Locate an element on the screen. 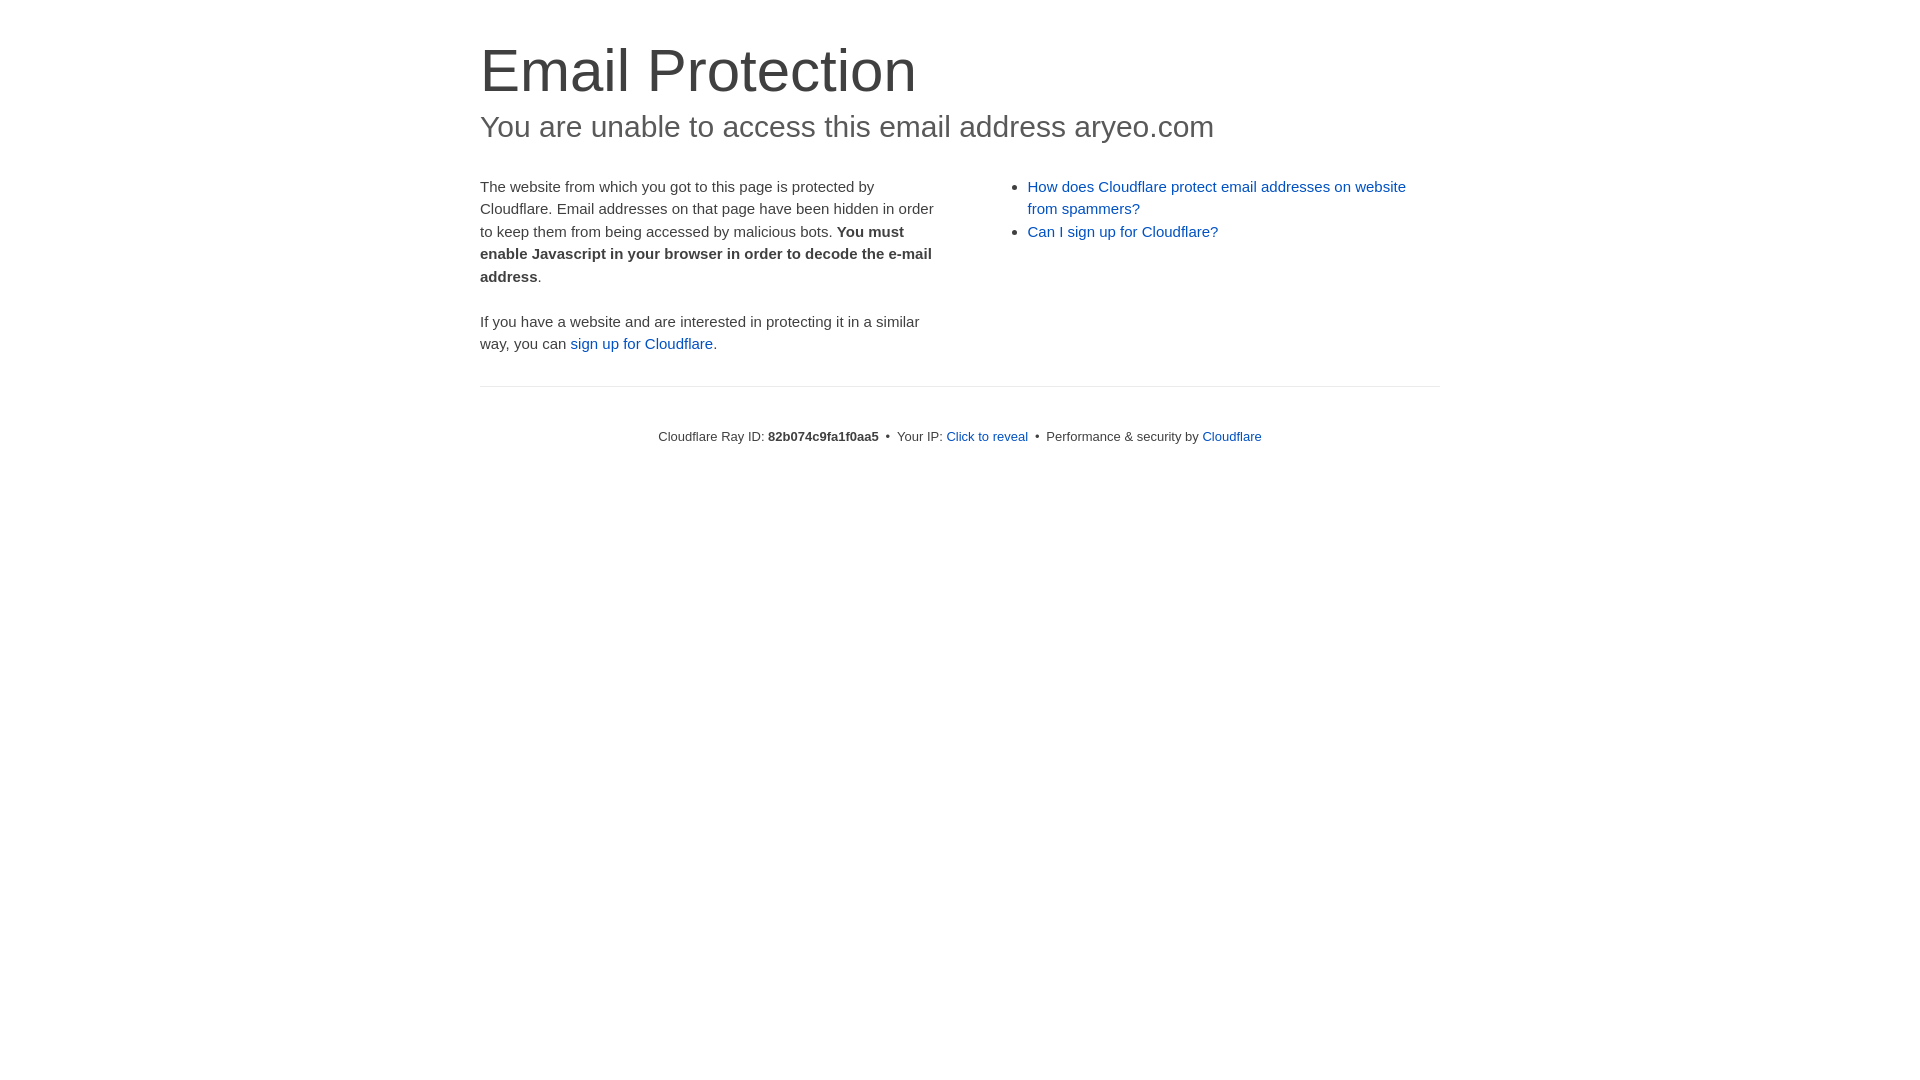 This screenshot has height=1080, width=1920. Can I sign up for Cloudflare? is located at coordinates (1124, 232).